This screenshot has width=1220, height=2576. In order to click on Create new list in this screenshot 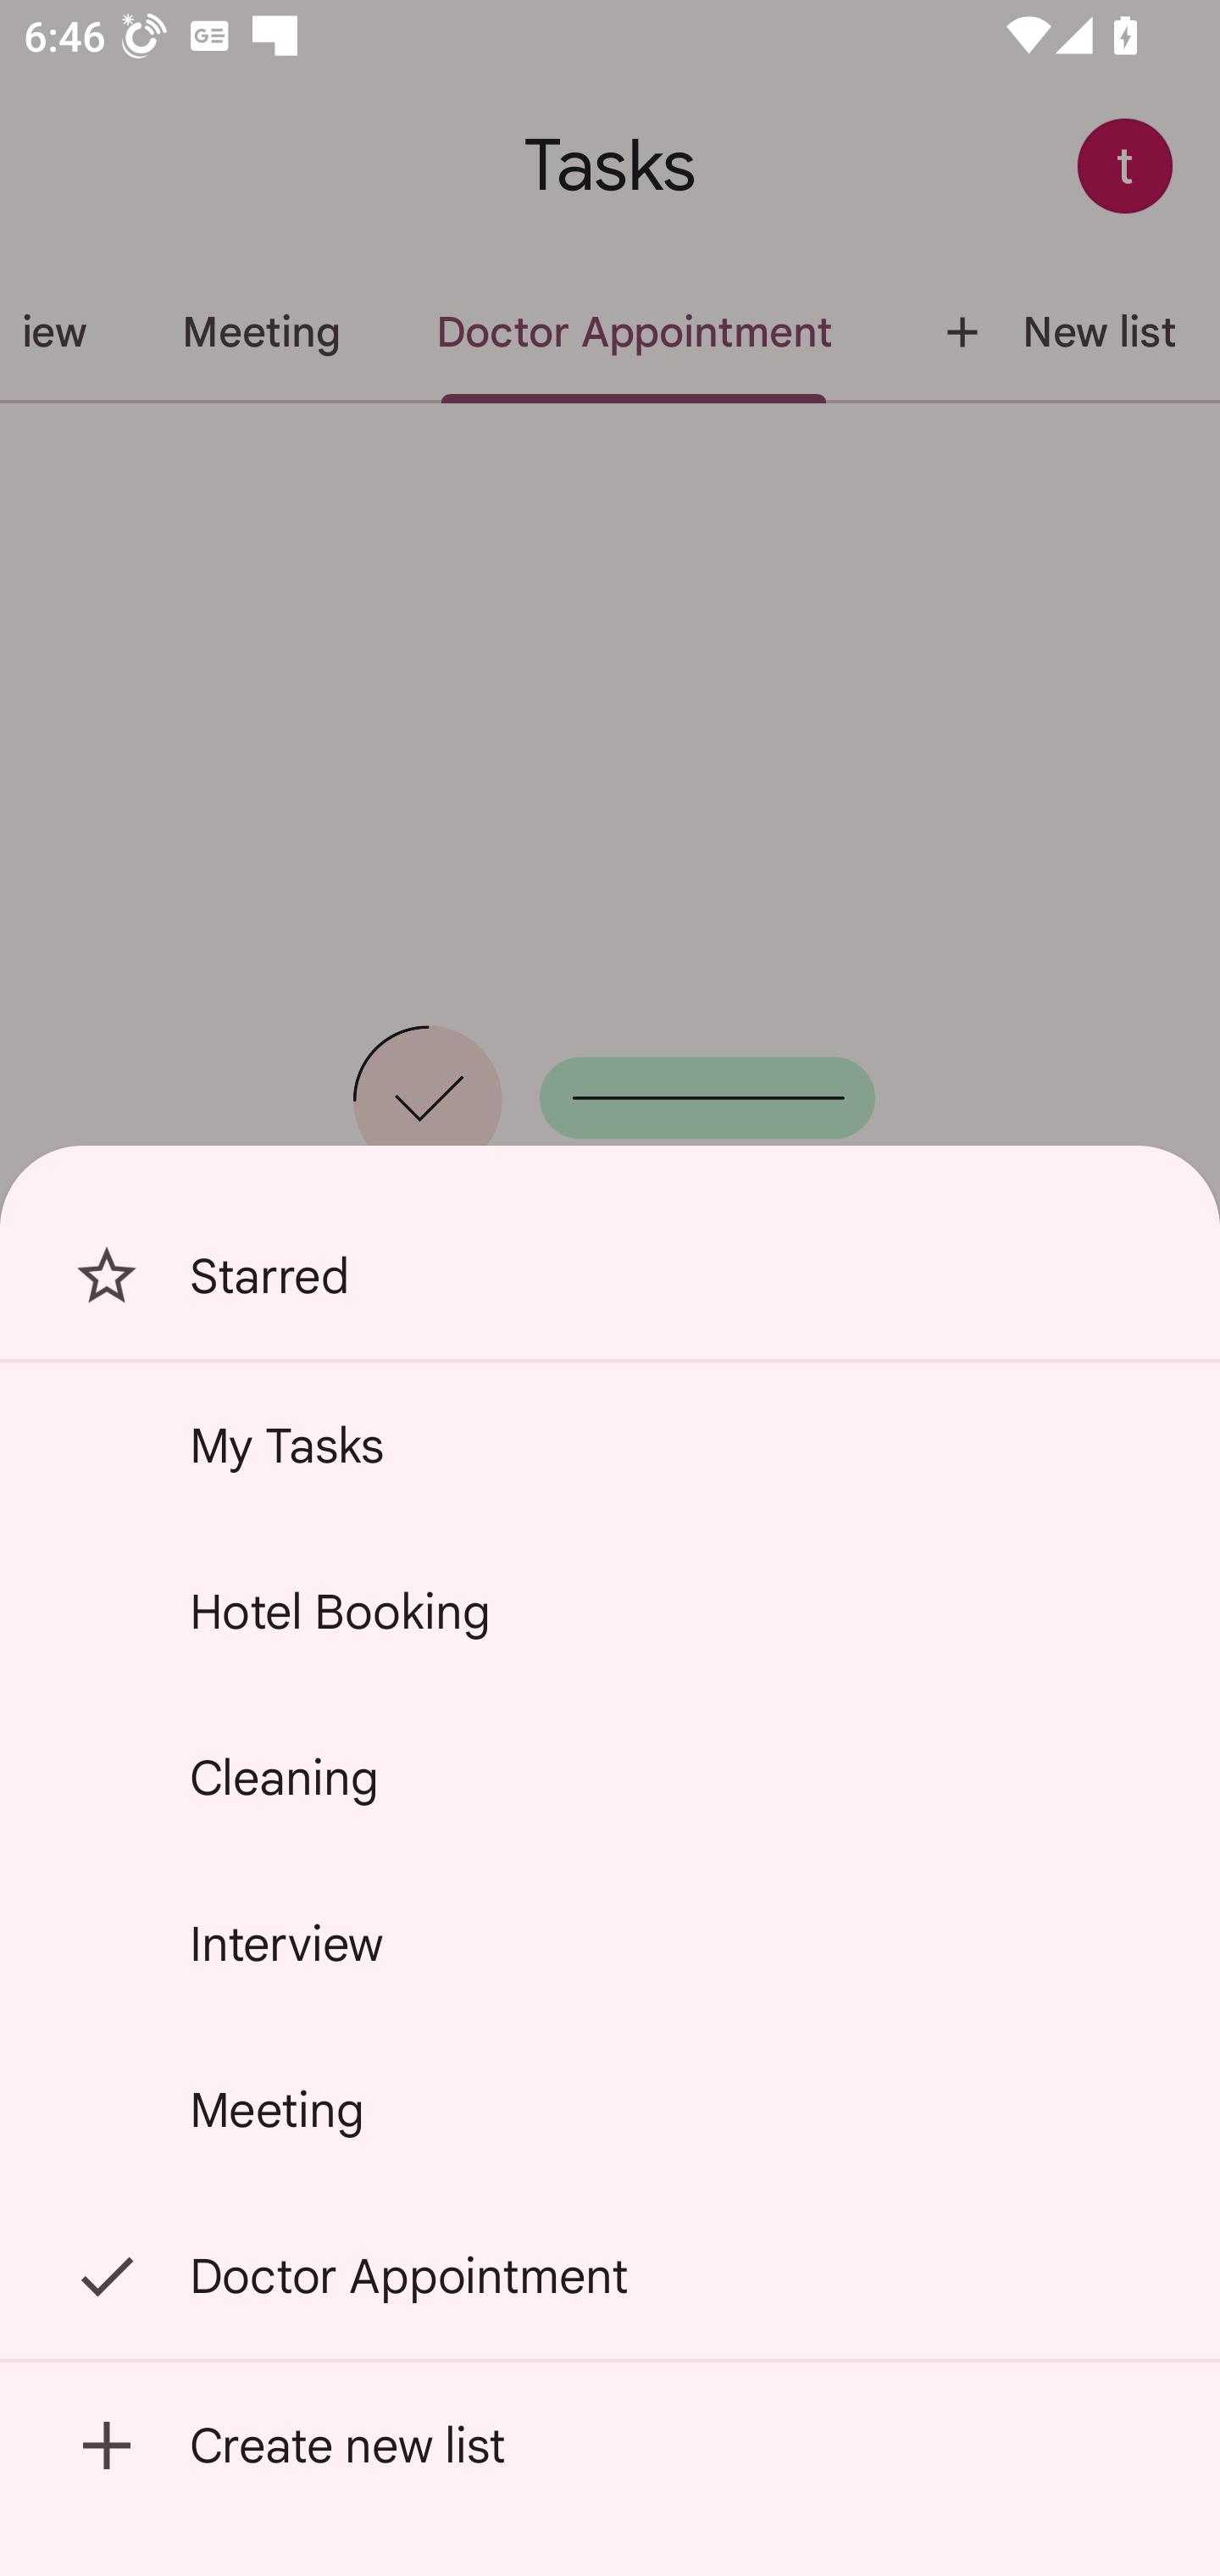, I will do `click(610, 2446)`.